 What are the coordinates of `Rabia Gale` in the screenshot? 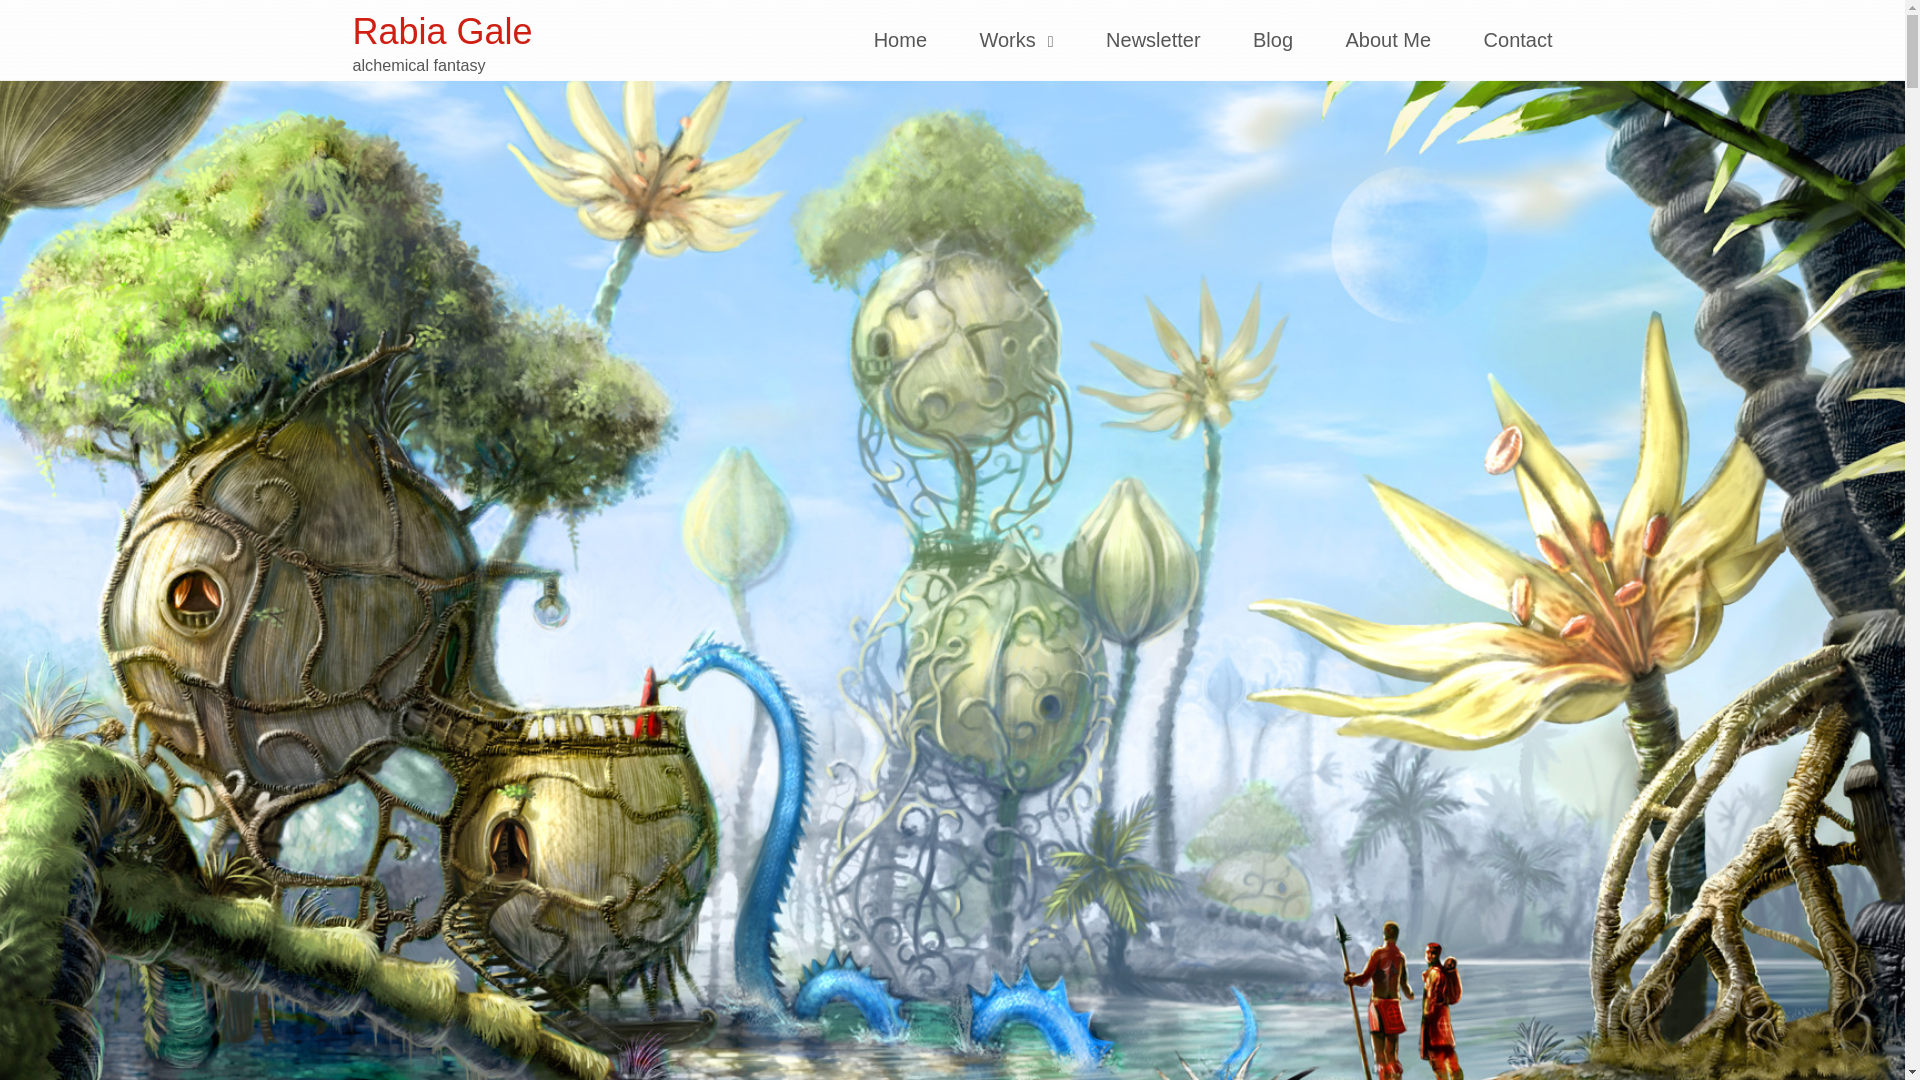 It's located at (441, 30).